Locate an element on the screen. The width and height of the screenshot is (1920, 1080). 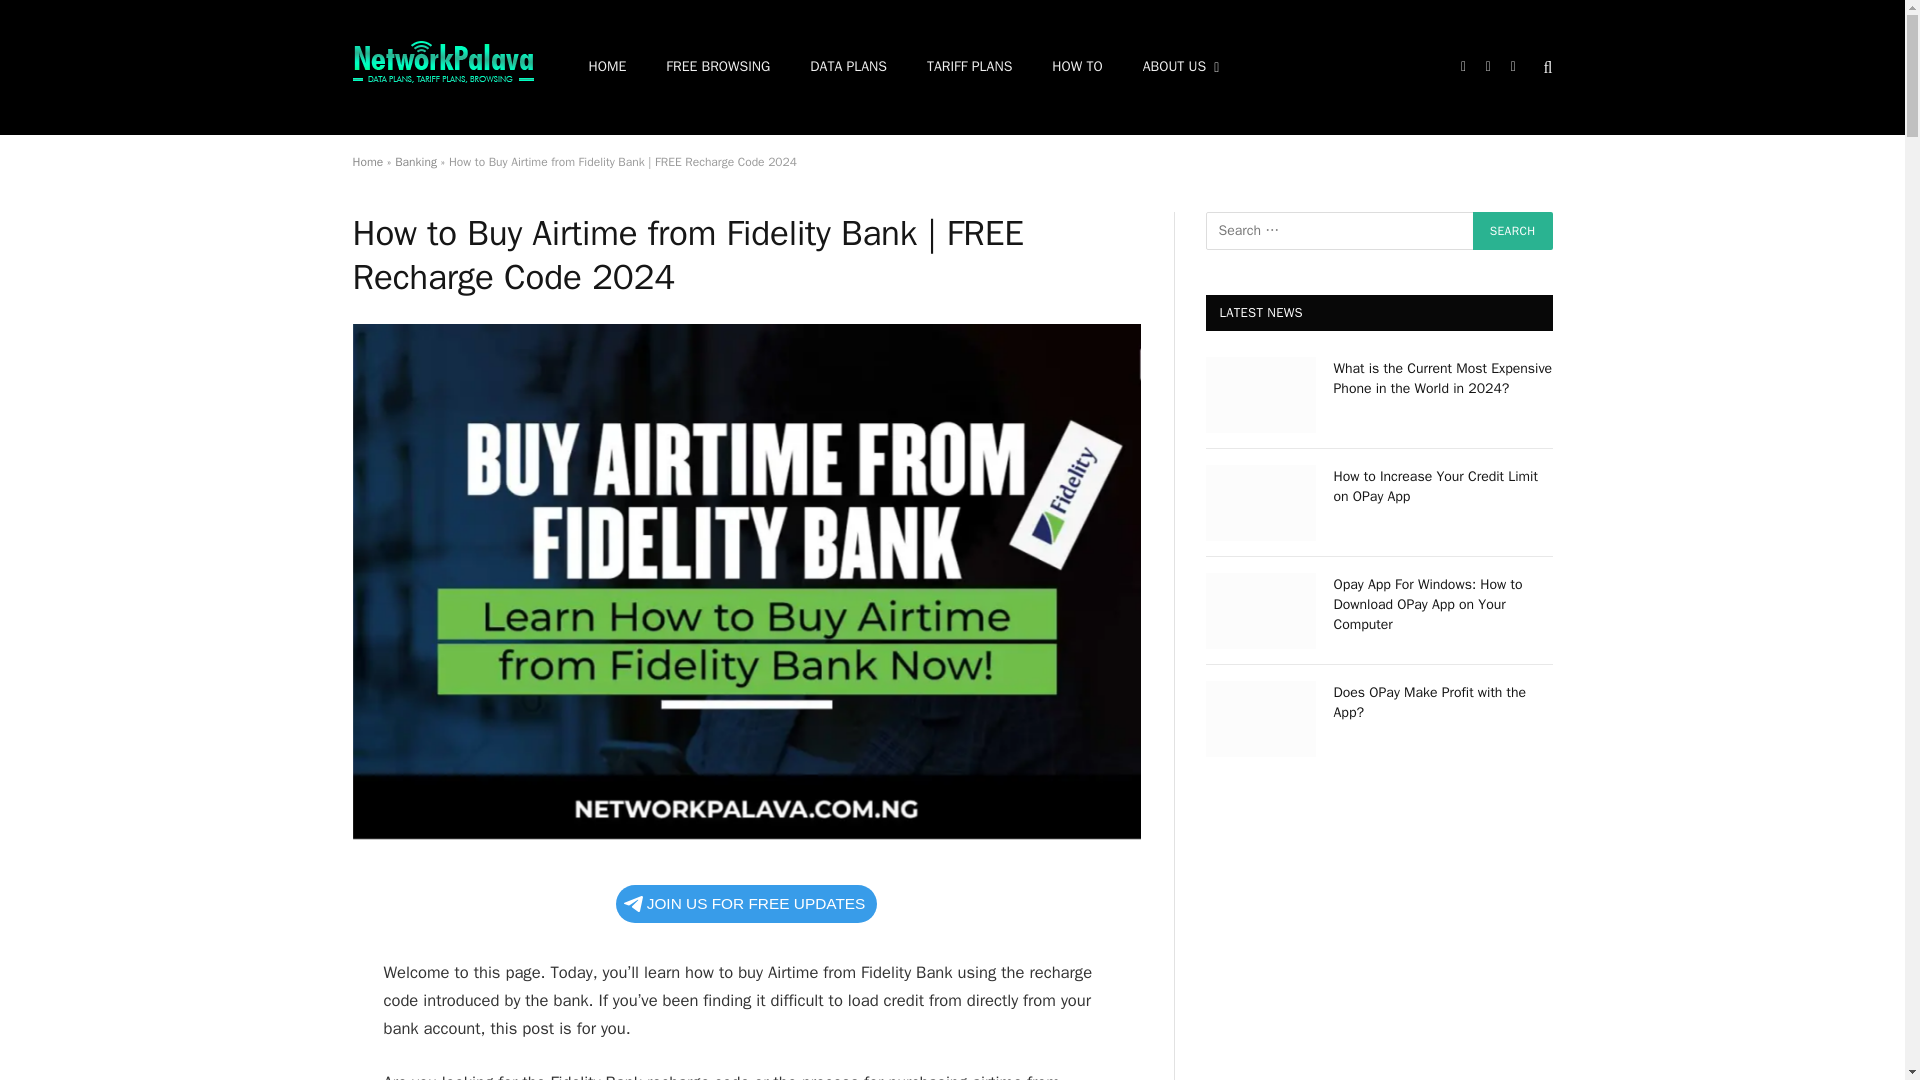
Search is located at coordinates (1546, 67).